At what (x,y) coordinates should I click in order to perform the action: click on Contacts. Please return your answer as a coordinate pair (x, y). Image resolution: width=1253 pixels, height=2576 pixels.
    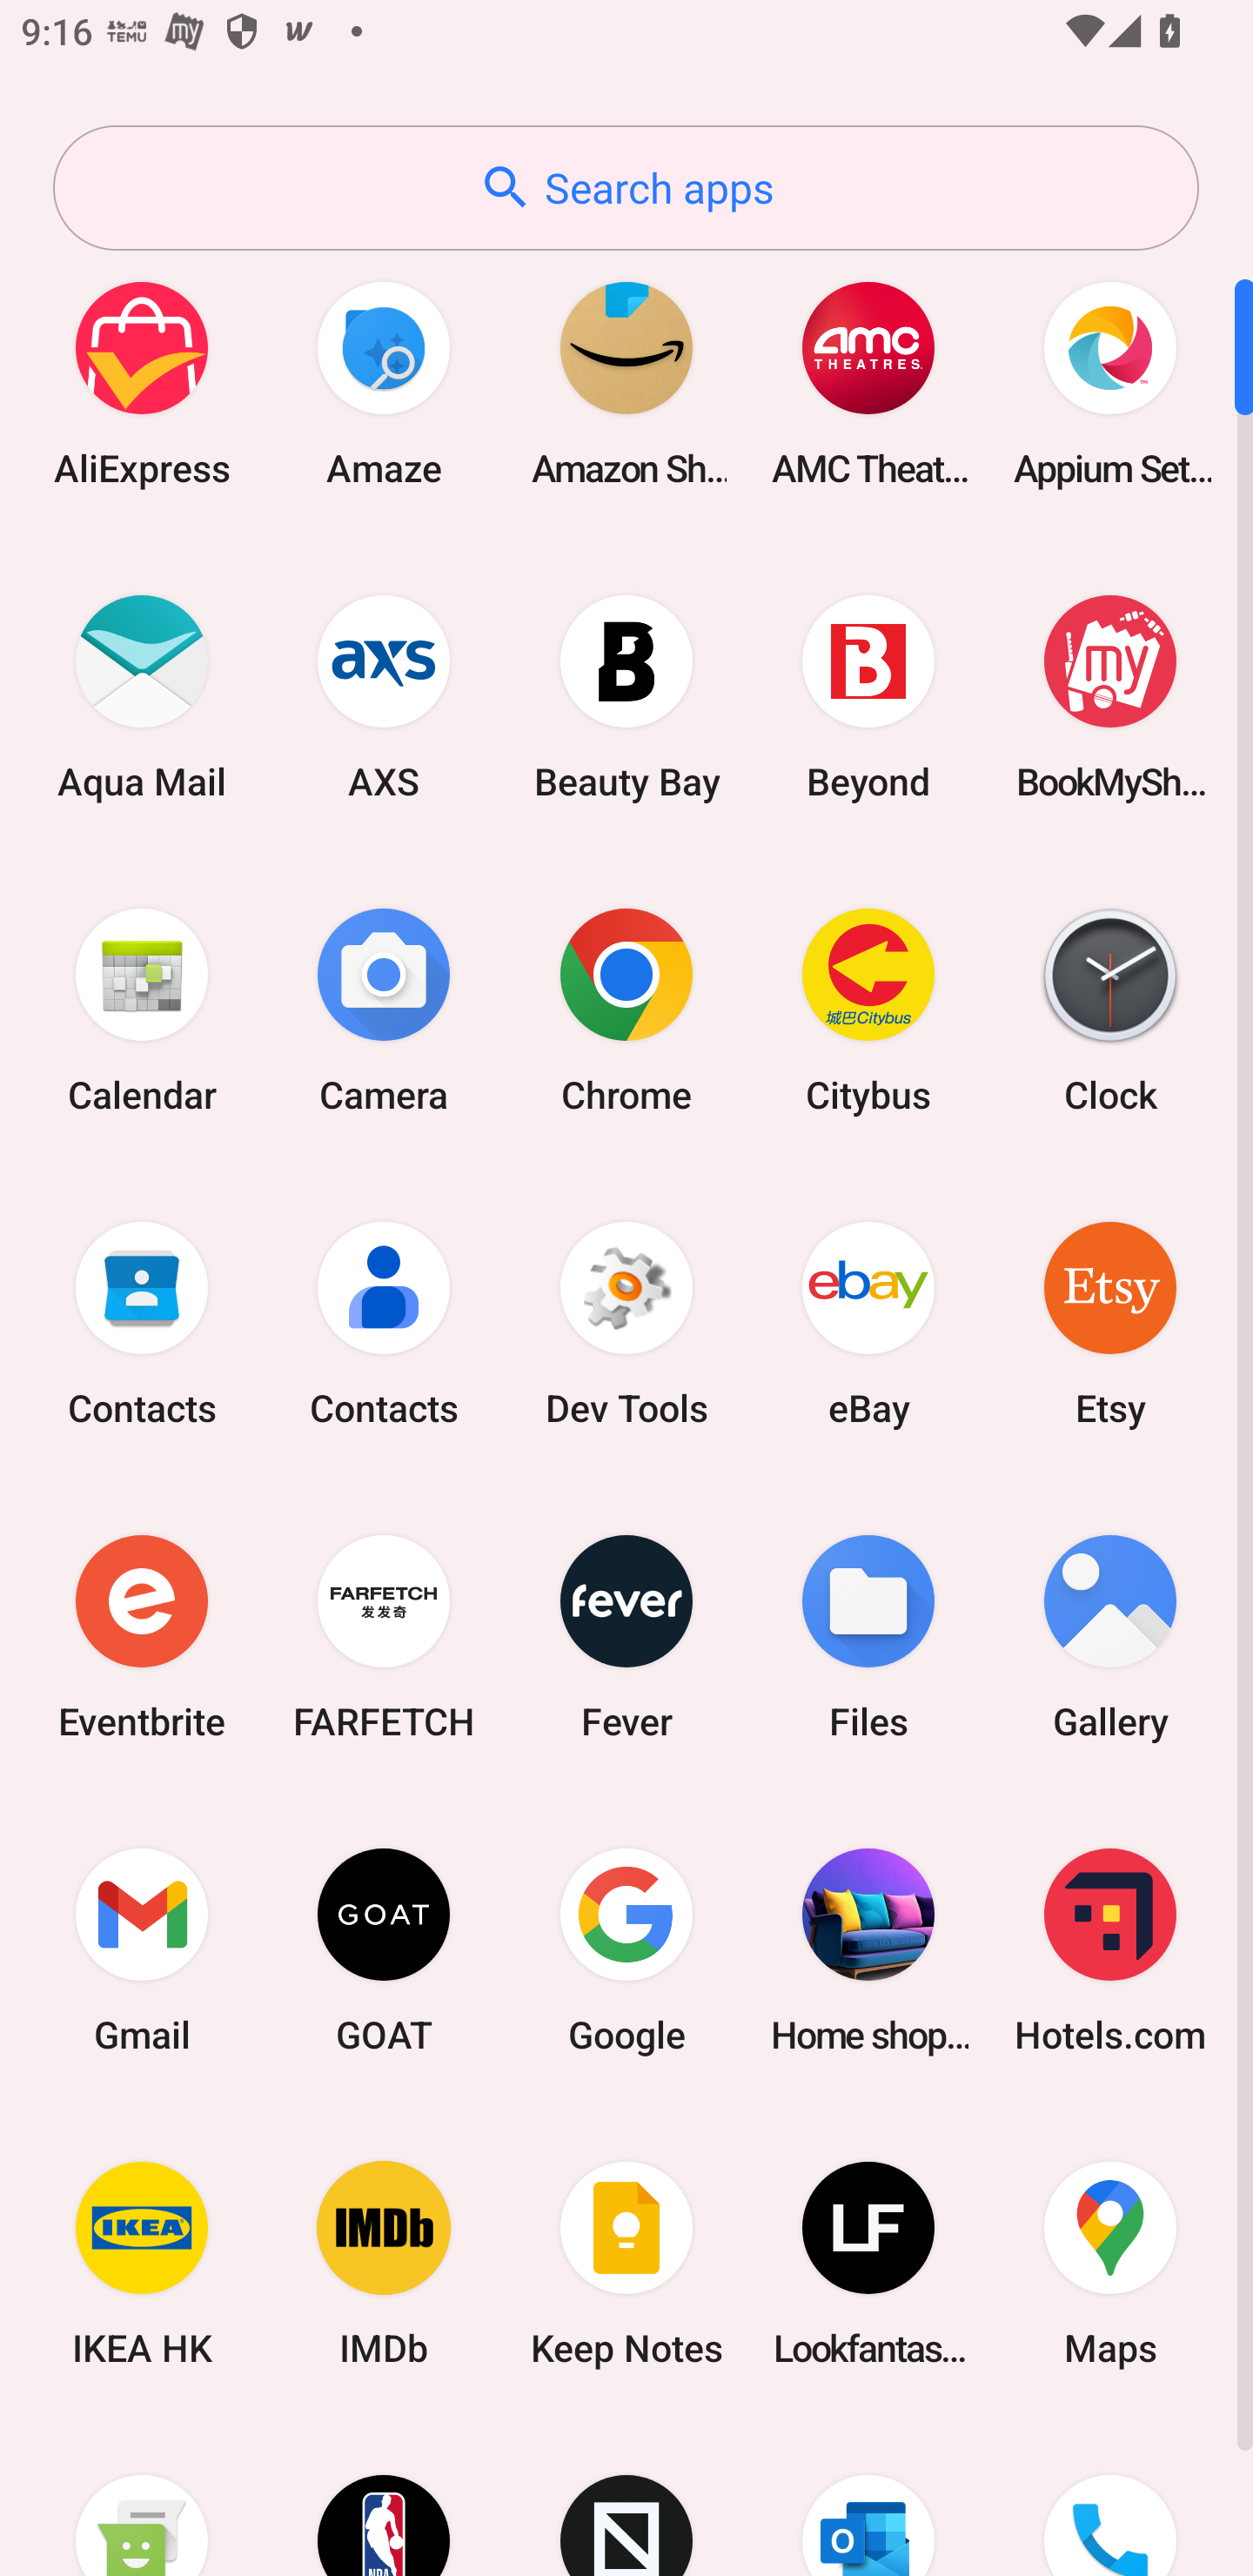
    Looking at the image, I should click on (384, 1323).